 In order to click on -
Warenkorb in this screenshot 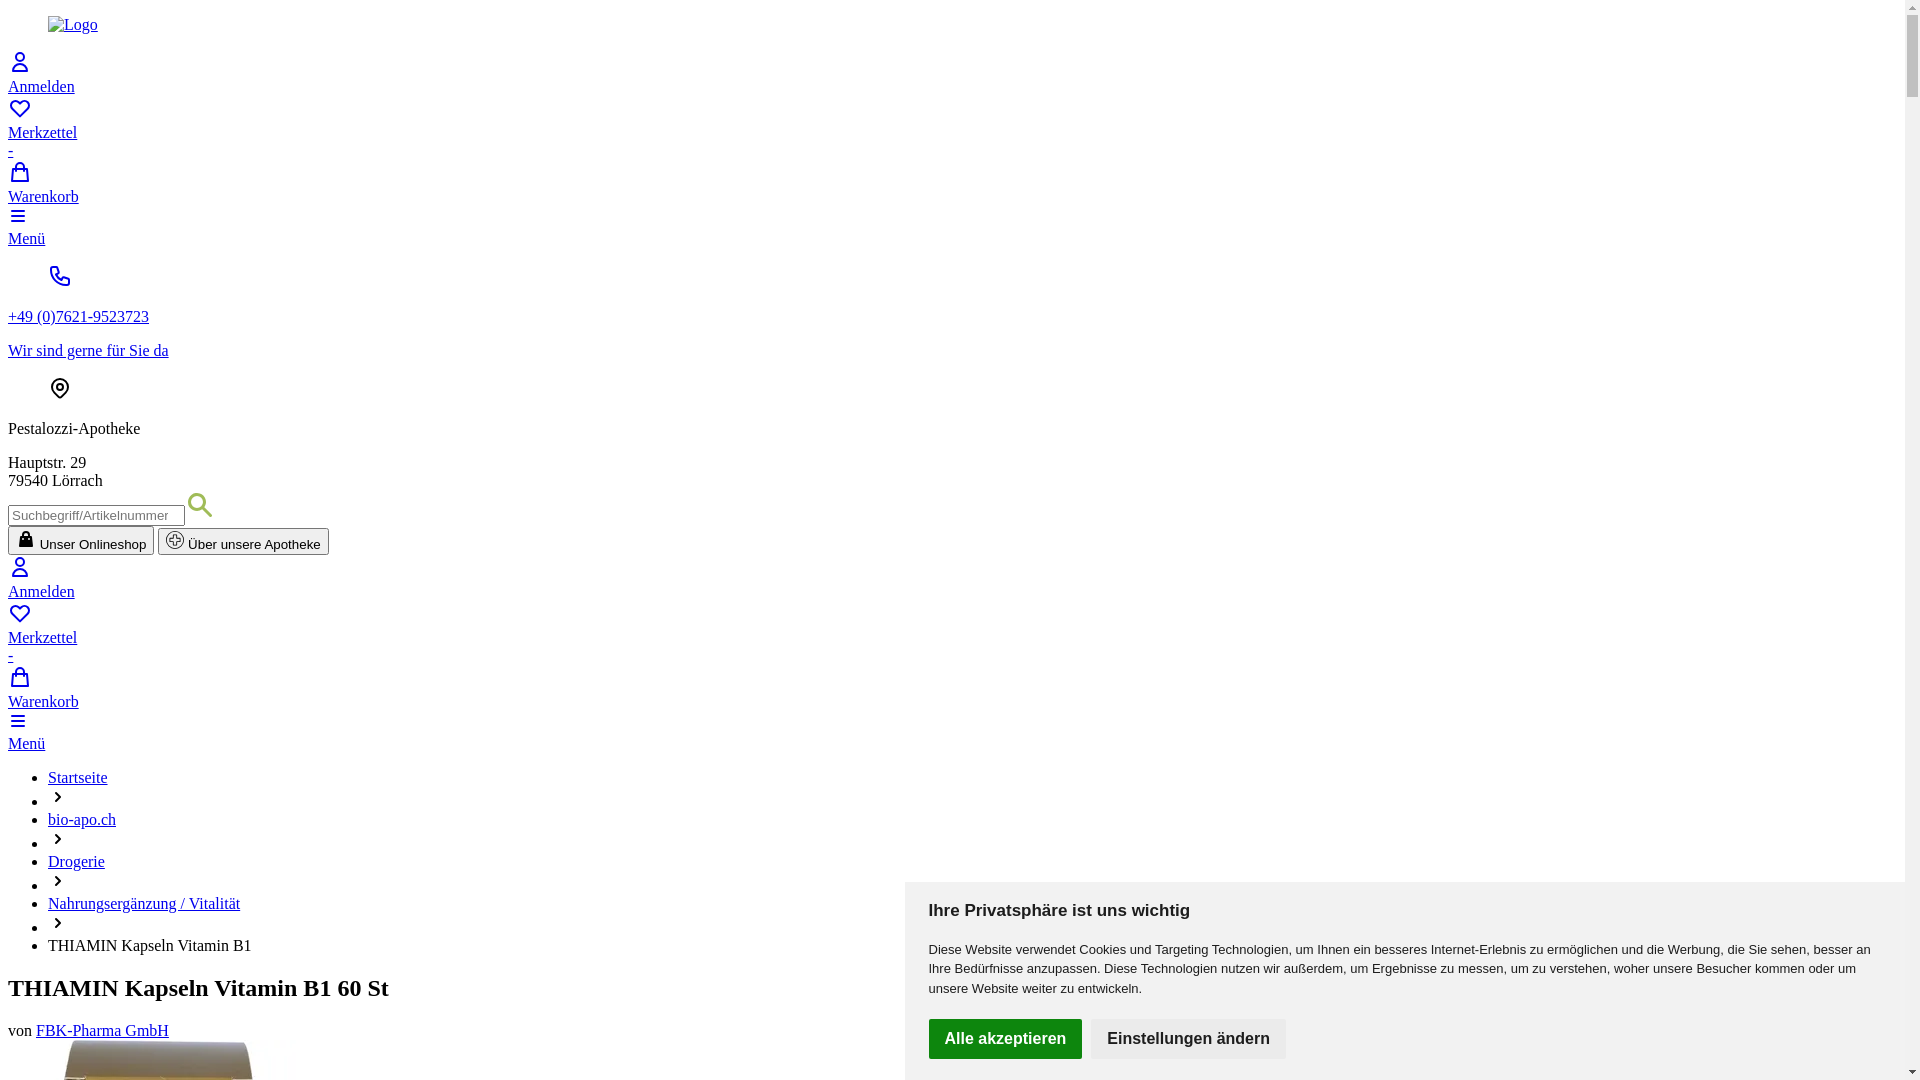, I will do `click(952, 182)`.